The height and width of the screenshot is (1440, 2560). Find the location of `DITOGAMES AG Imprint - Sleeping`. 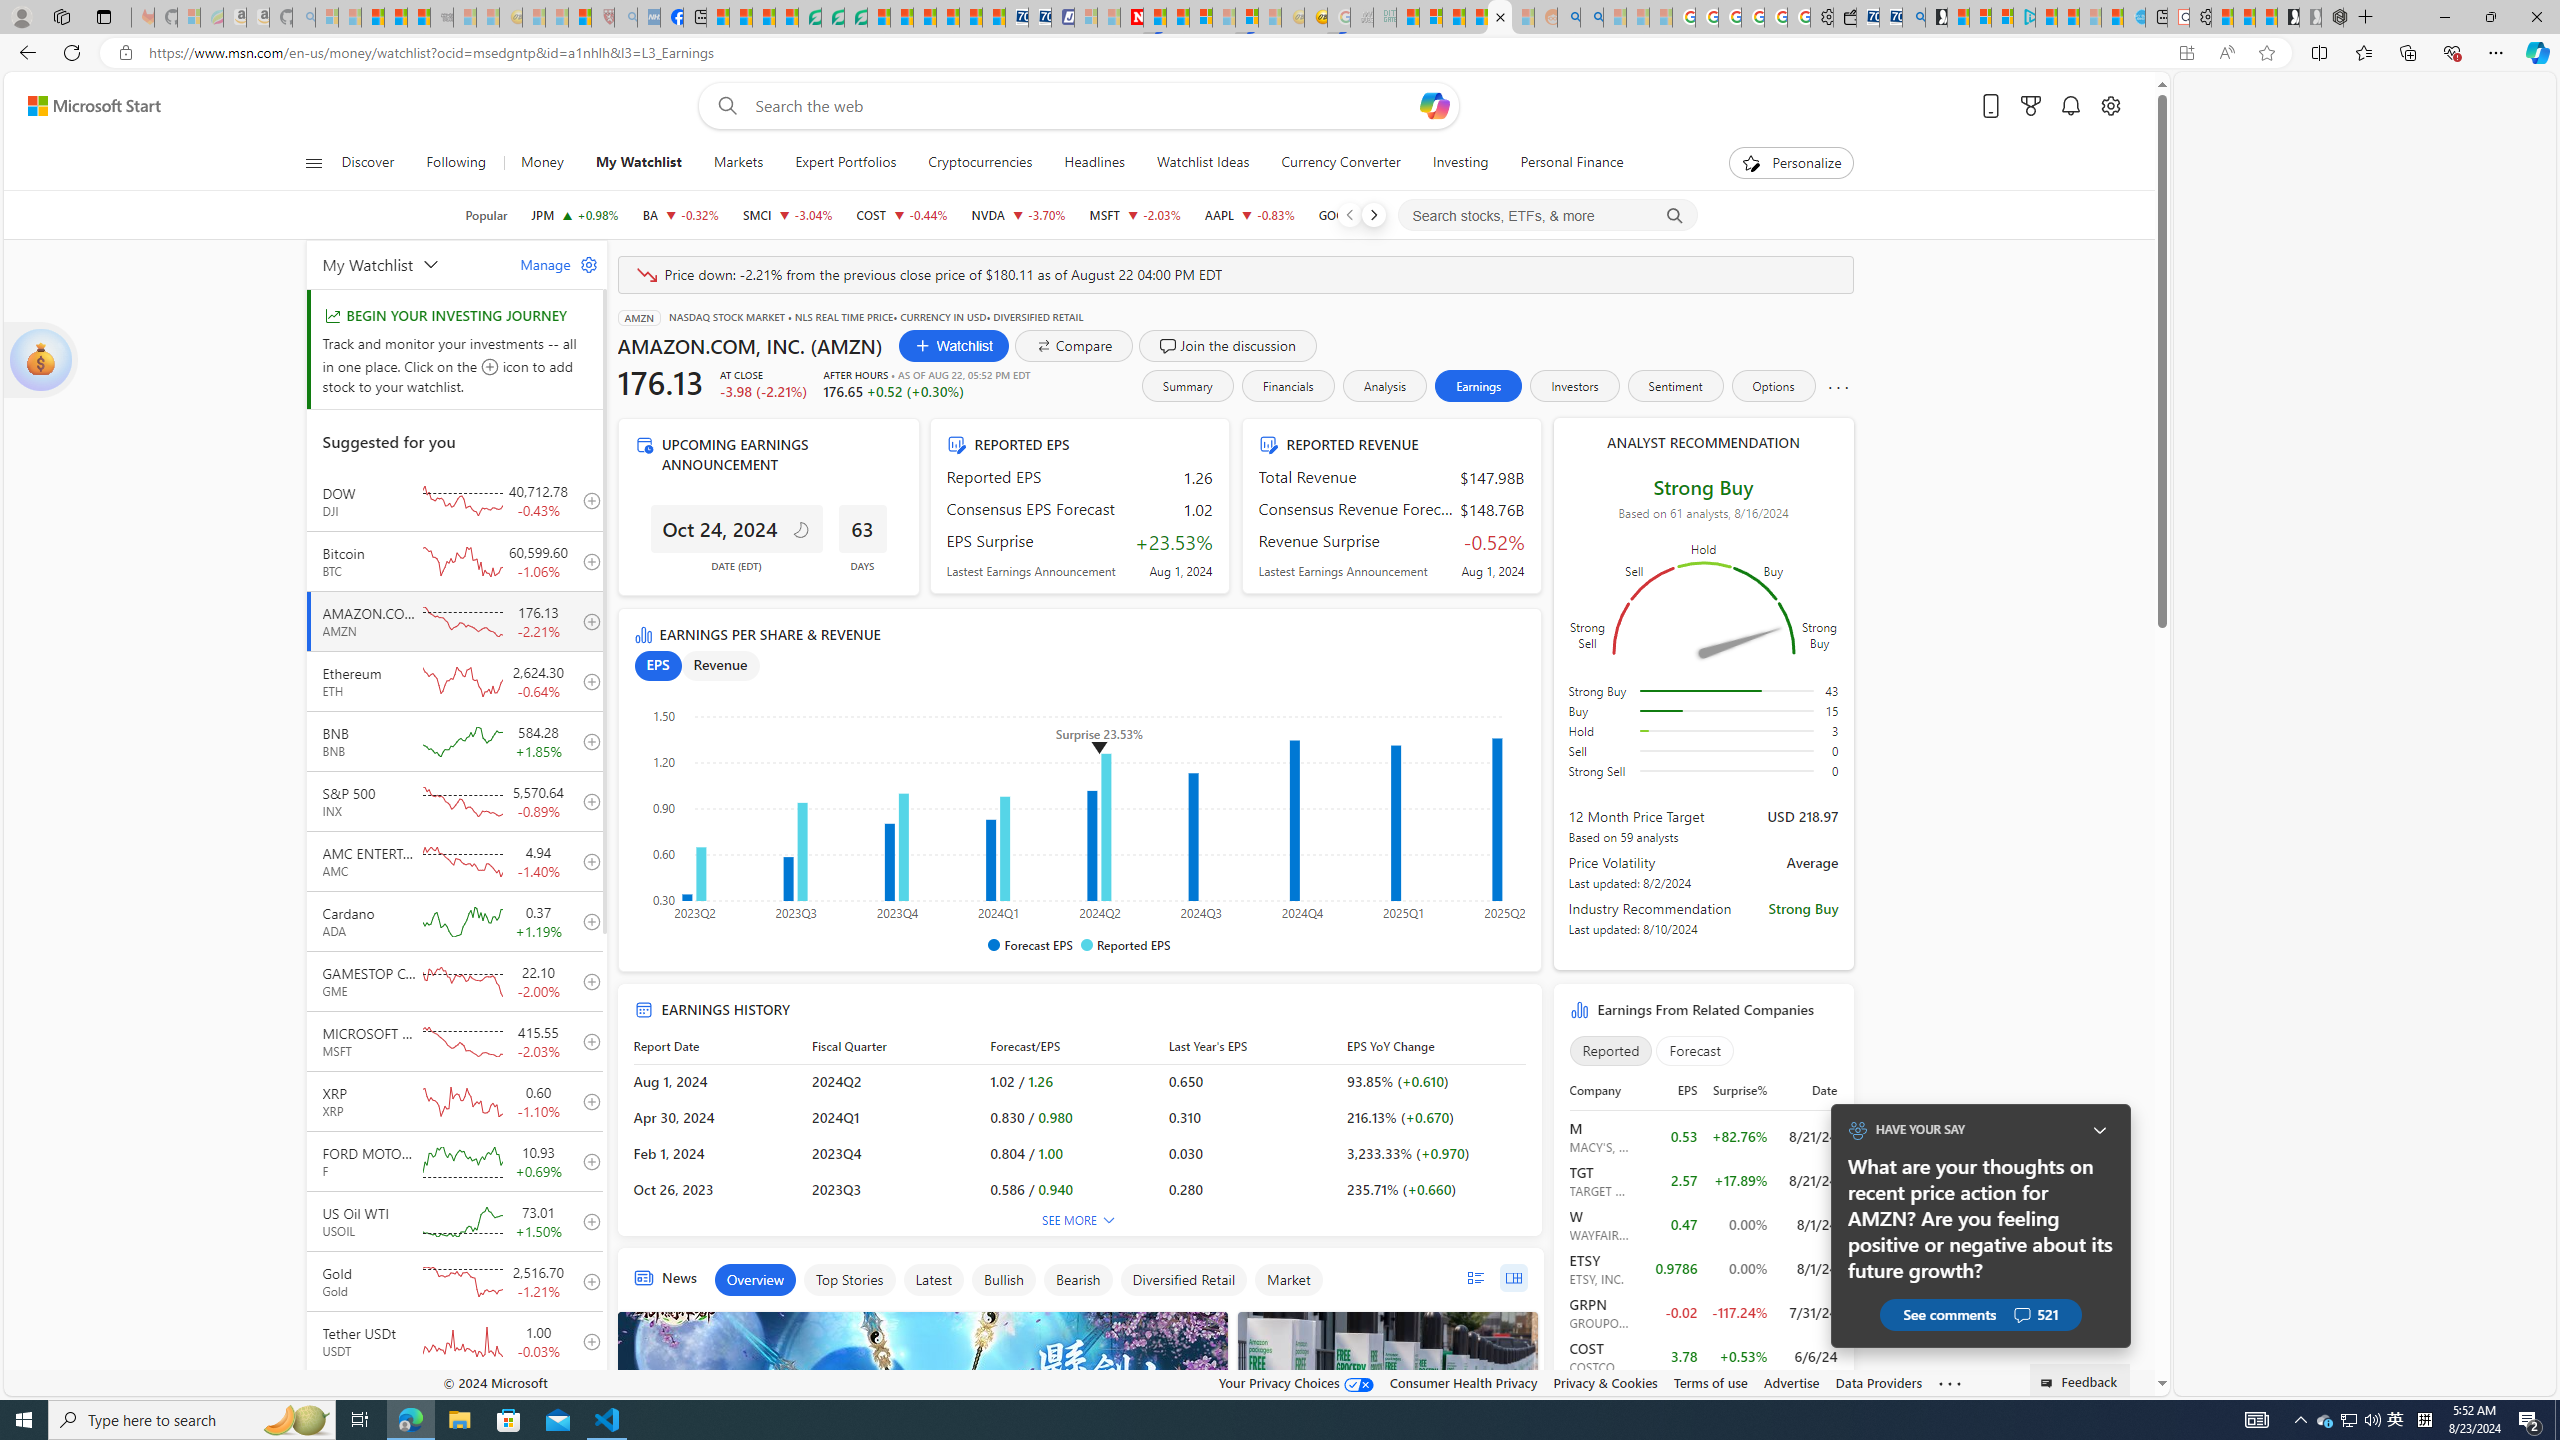

DITOGAMES AG Imprint - Sleeping is located at coordinates (1384, 17).